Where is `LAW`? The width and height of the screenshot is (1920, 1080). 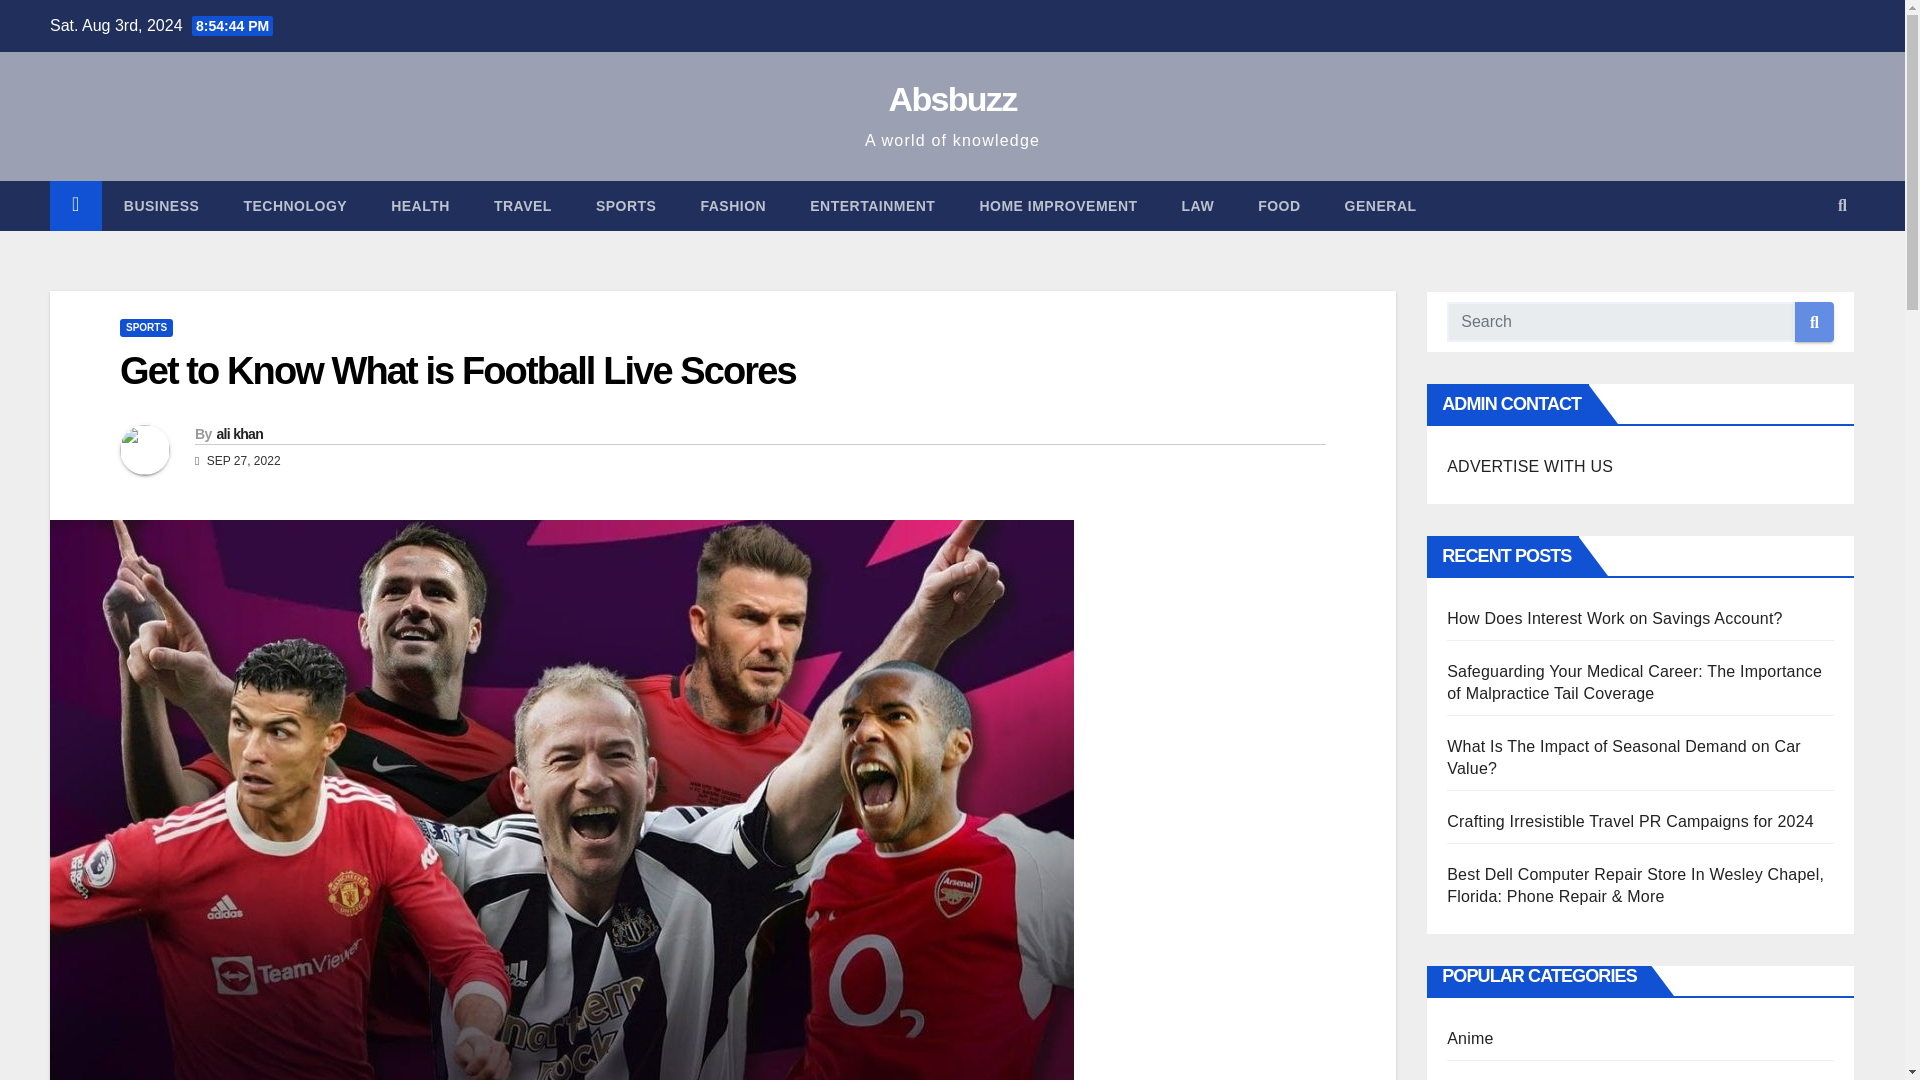
LAW is located at coordinates (1198, 206).